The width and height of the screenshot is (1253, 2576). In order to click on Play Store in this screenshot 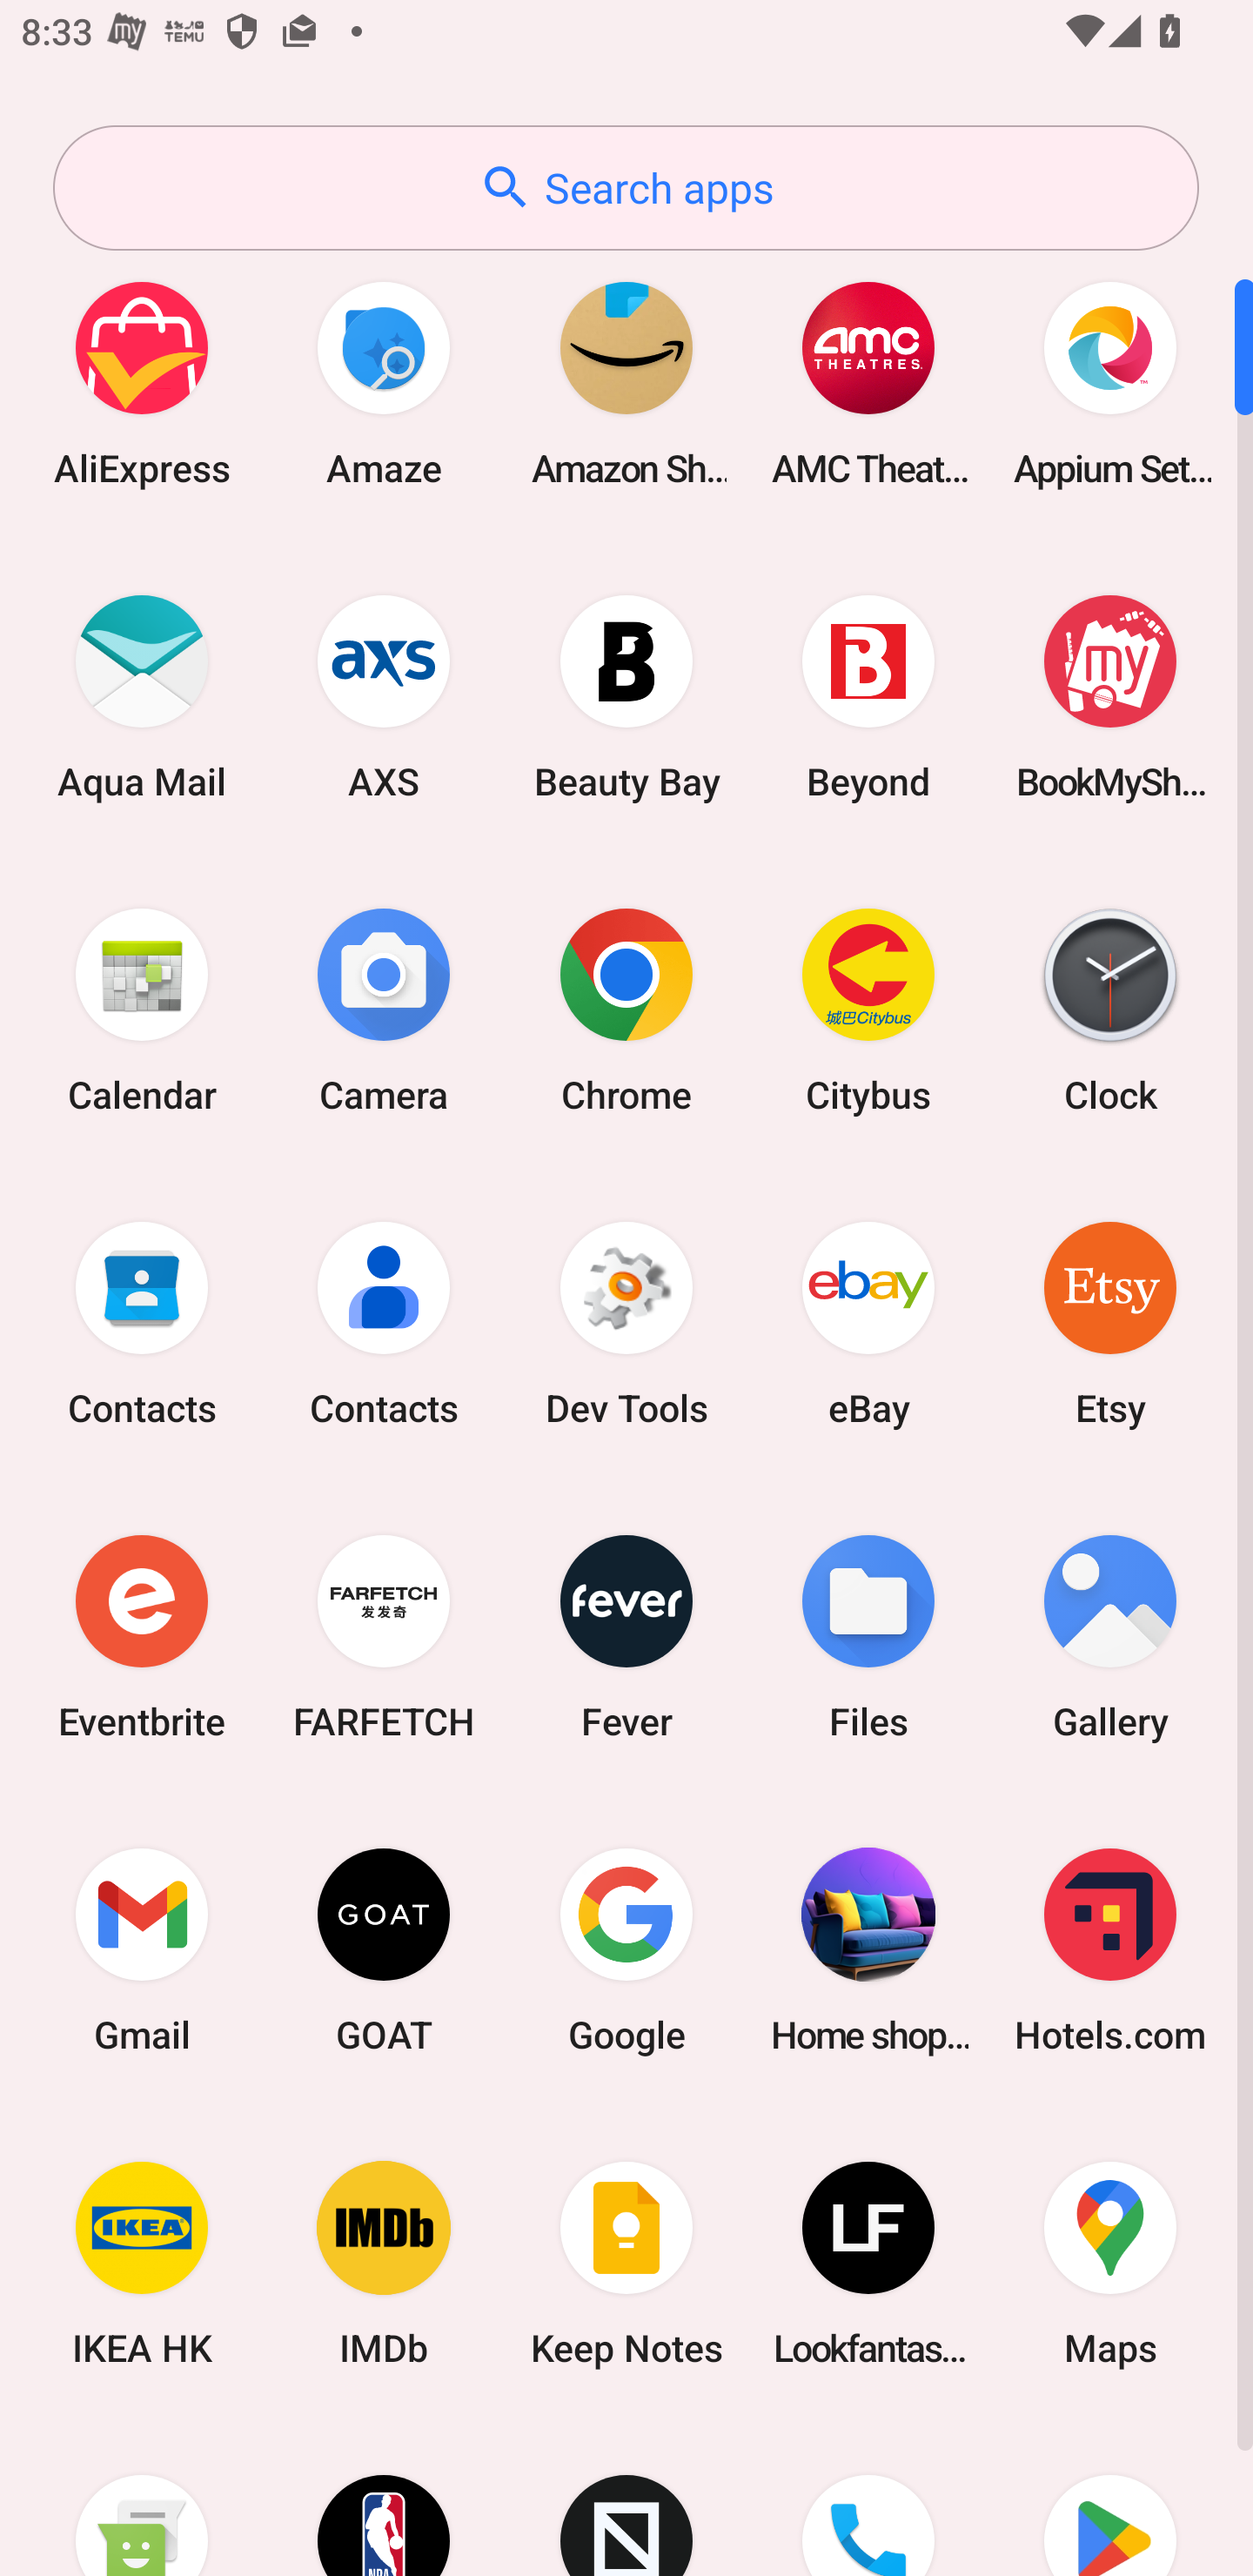, I will do `click(1110, 2499)`.